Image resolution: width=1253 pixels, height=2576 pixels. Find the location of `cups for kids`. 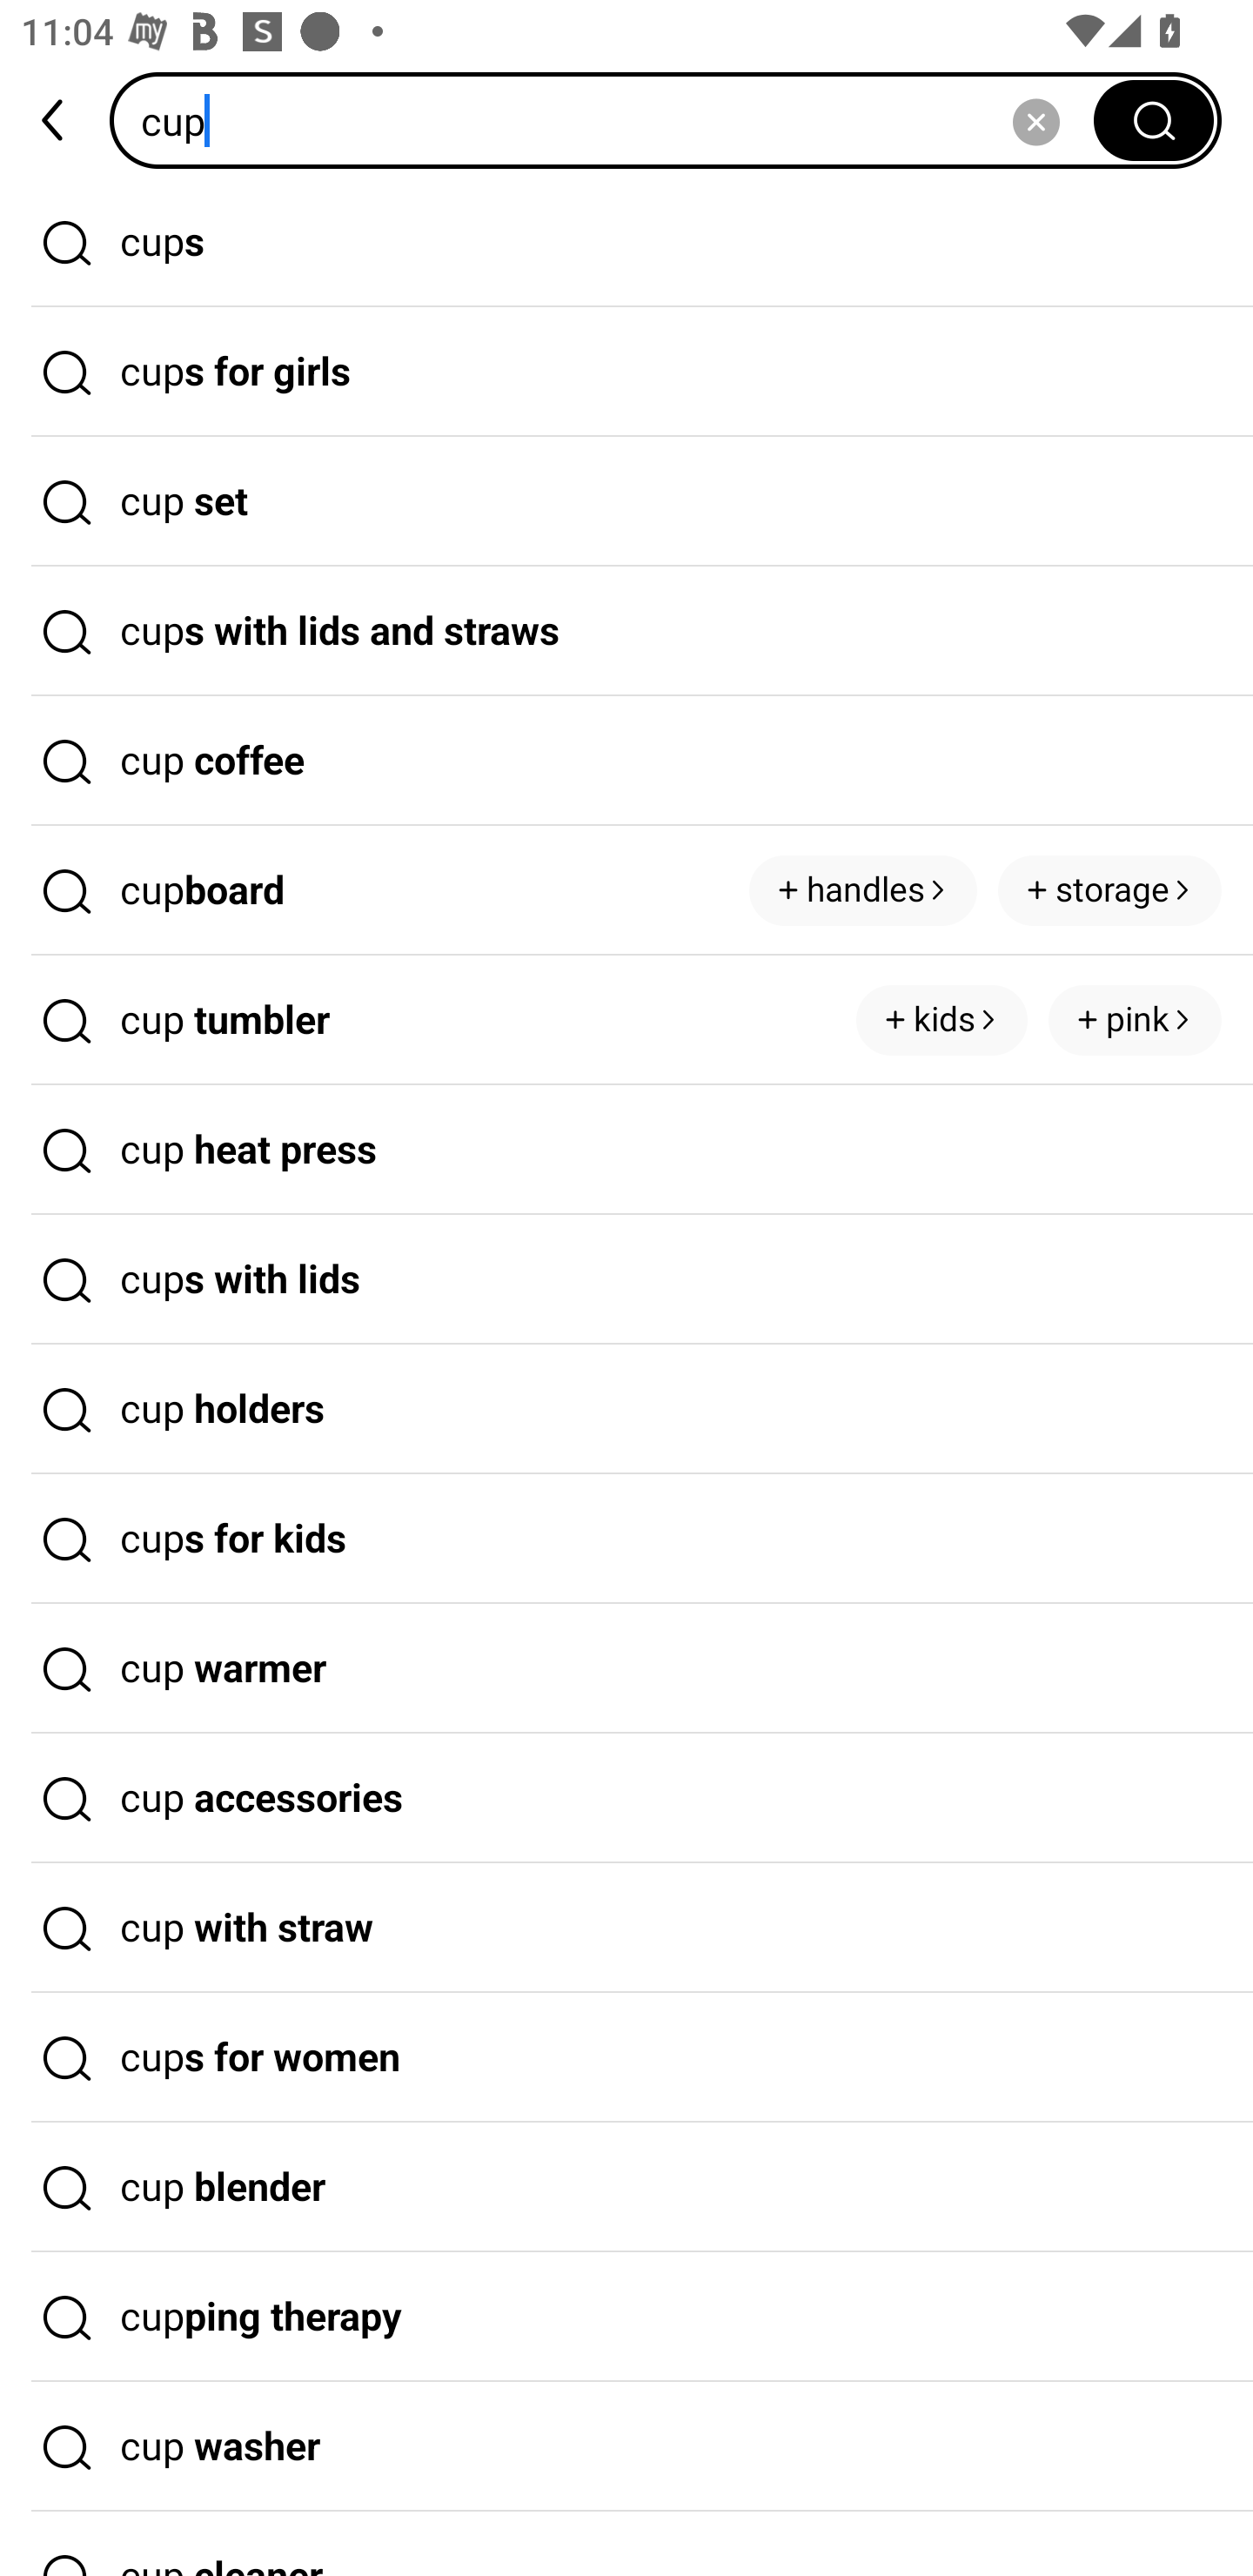

cups for kids is located at coordinates (626, 1539).